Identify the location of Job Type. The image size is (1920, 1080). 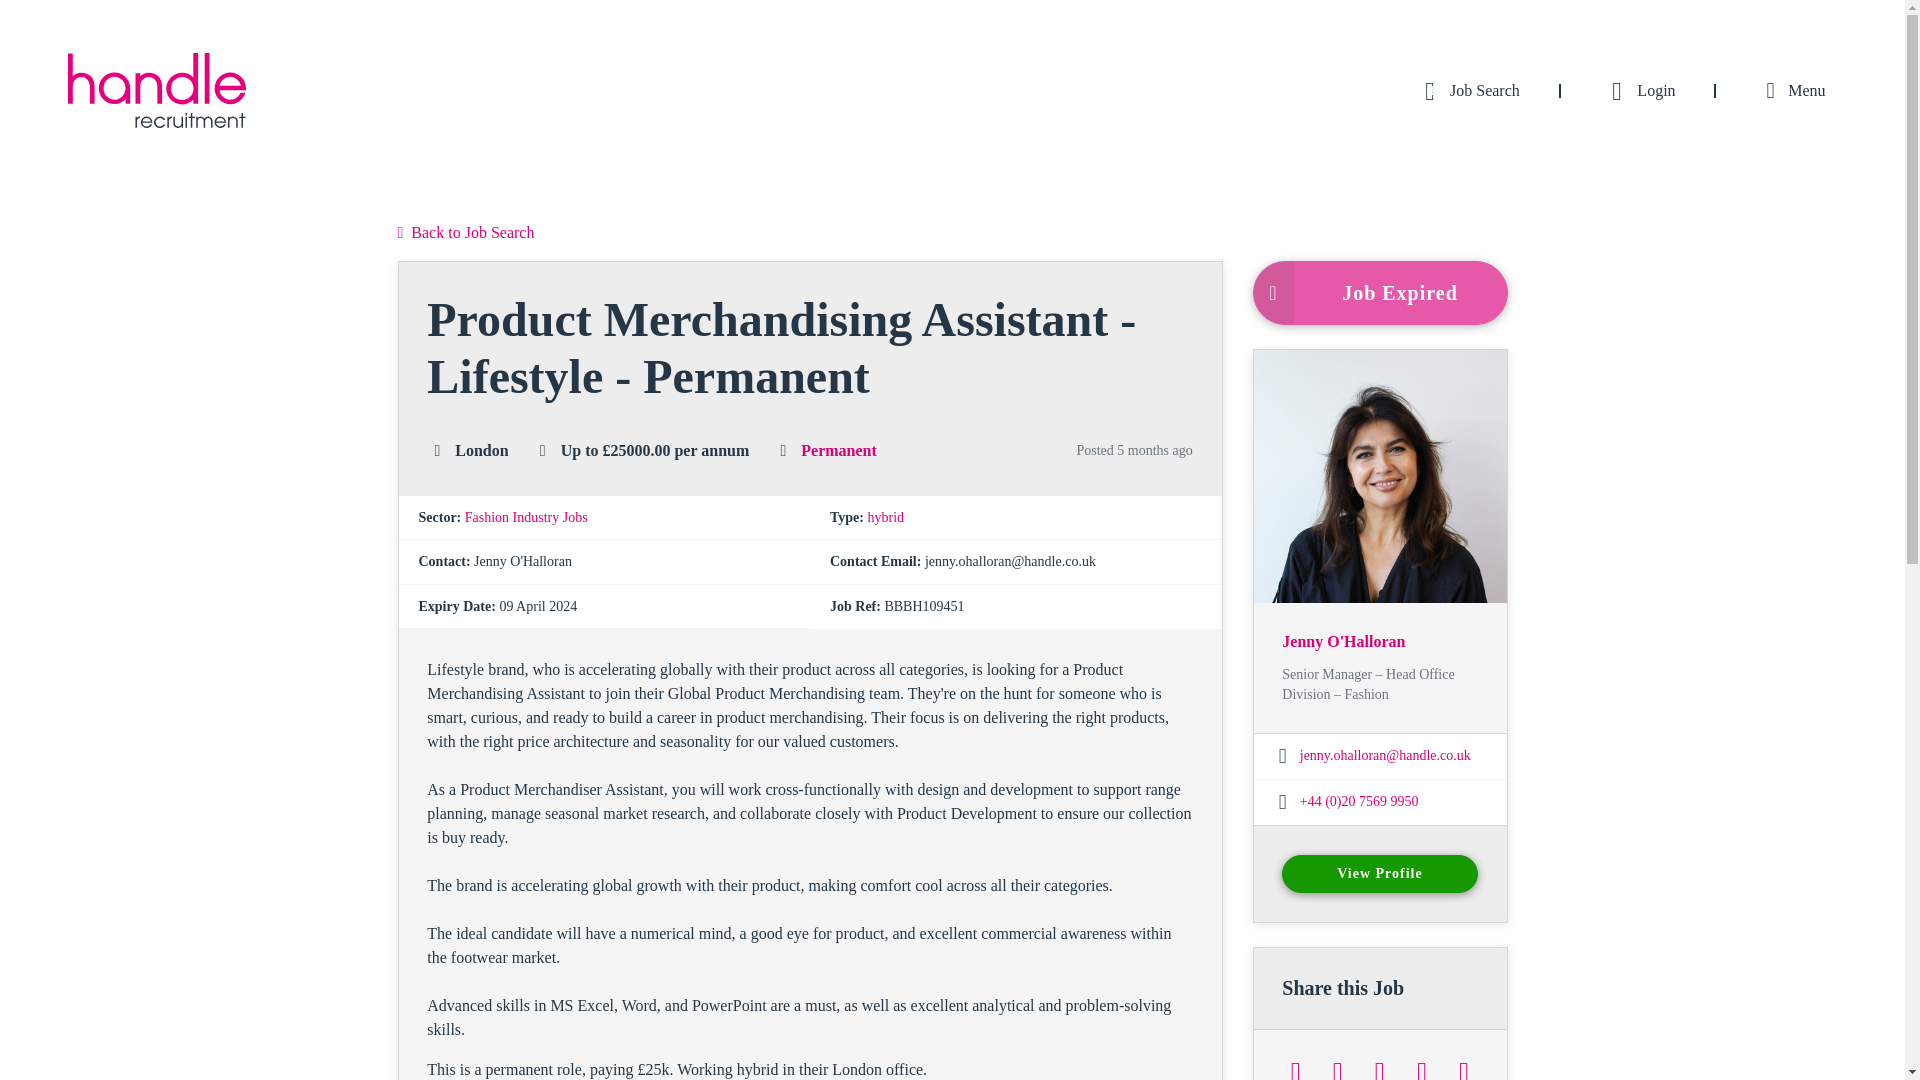
(782, 450).